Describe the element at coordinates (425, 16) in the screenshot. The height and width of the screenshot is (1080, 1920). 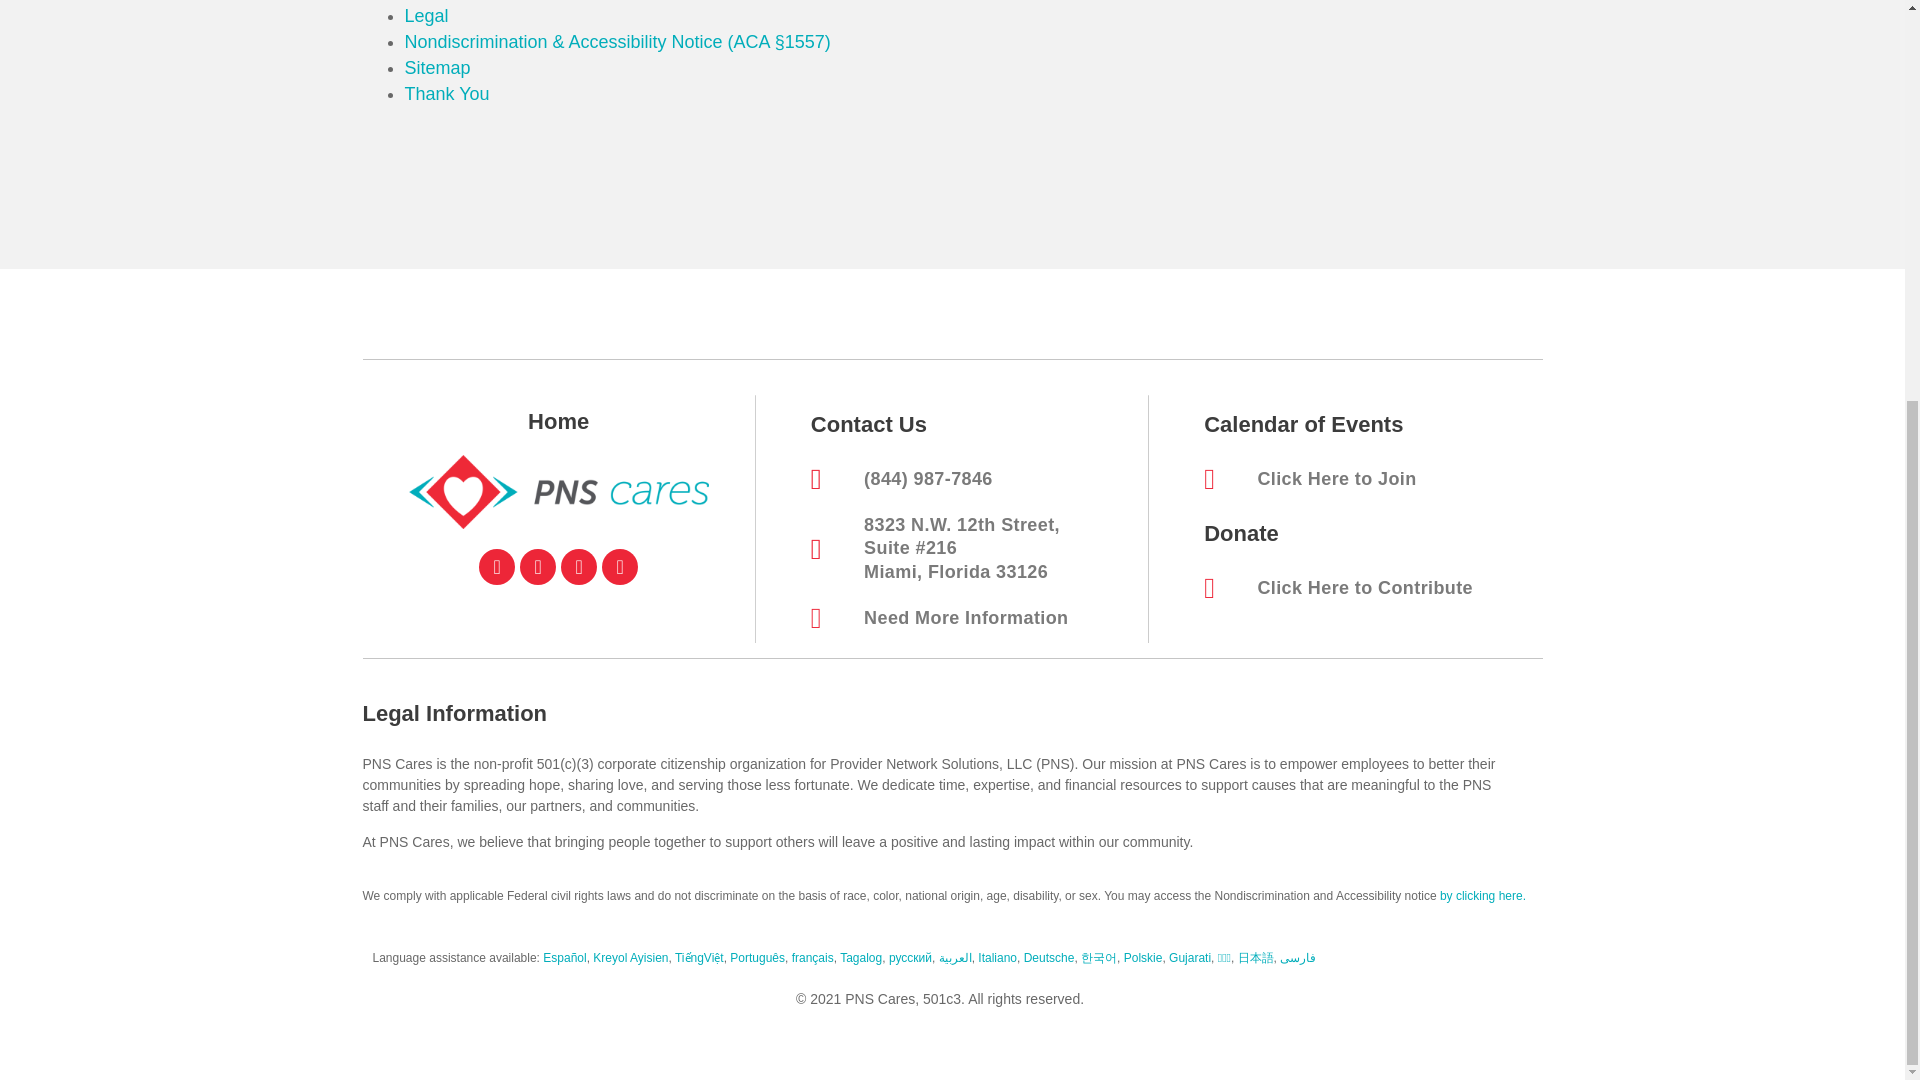
I see `Legal` at that location.